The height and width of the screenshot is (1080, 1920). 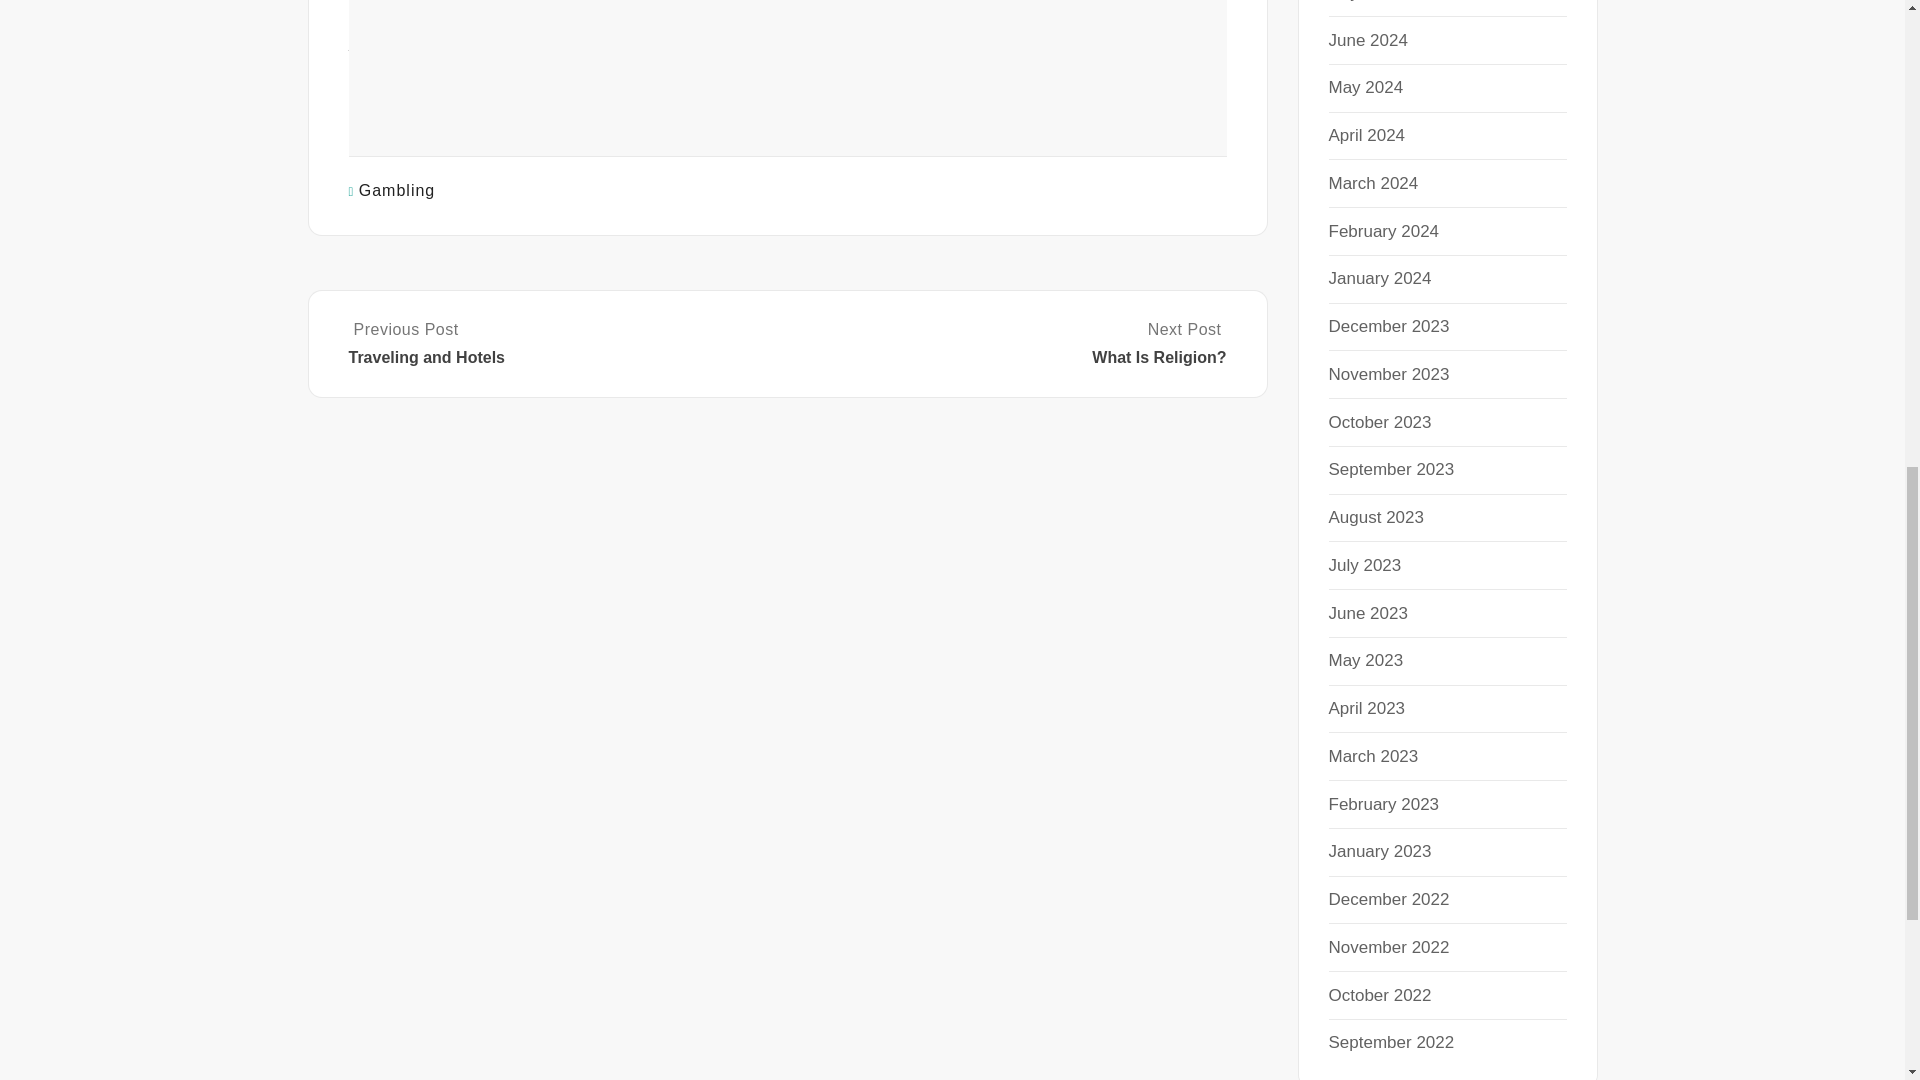 What do you see at coordinates (1390, 470) in the screenshot?
I see `September 2023` at bounding box center [1390, 470].